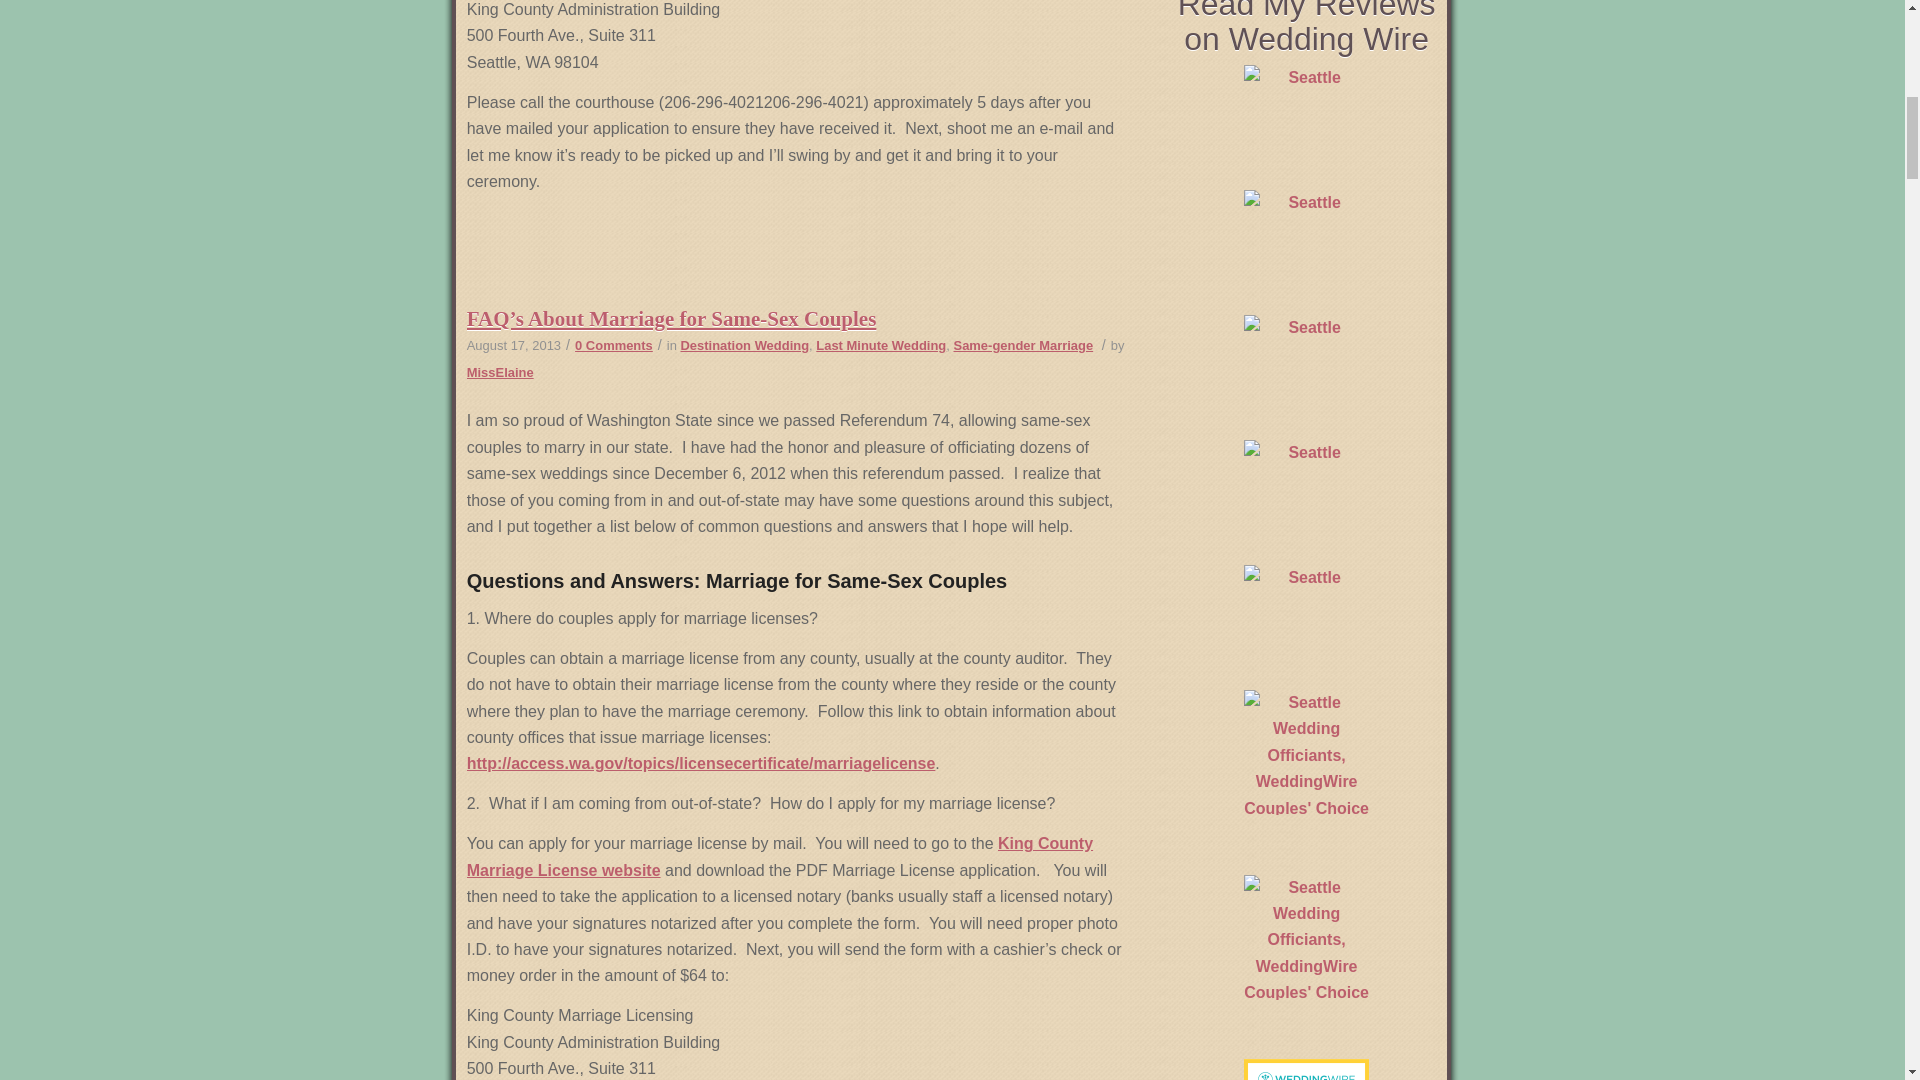  Describe the element at coordinates (613, 346) in the screenshot. I see `0 Comments` at that location.